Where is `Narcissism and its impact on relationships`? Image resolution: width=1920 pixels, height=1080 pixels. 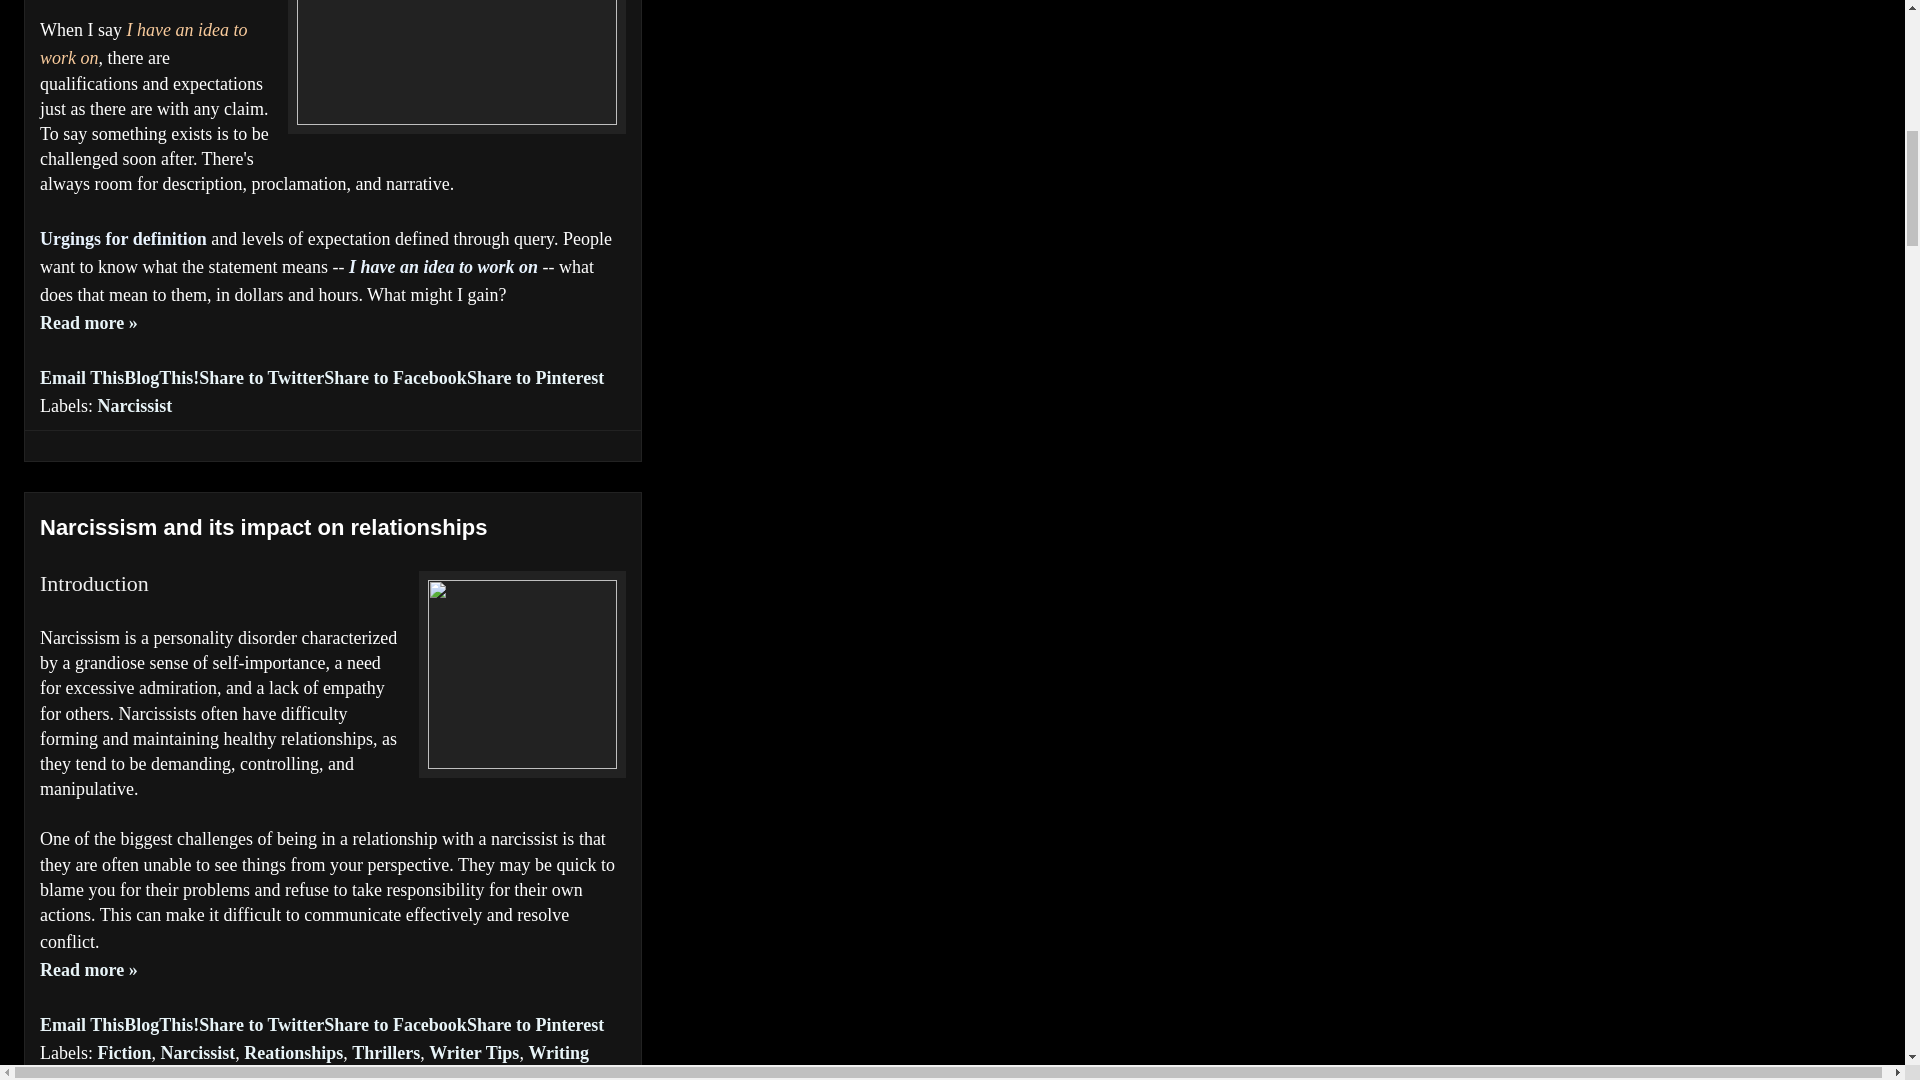
Narcissism and its impact on relationships is located at coordinates (264, 528).